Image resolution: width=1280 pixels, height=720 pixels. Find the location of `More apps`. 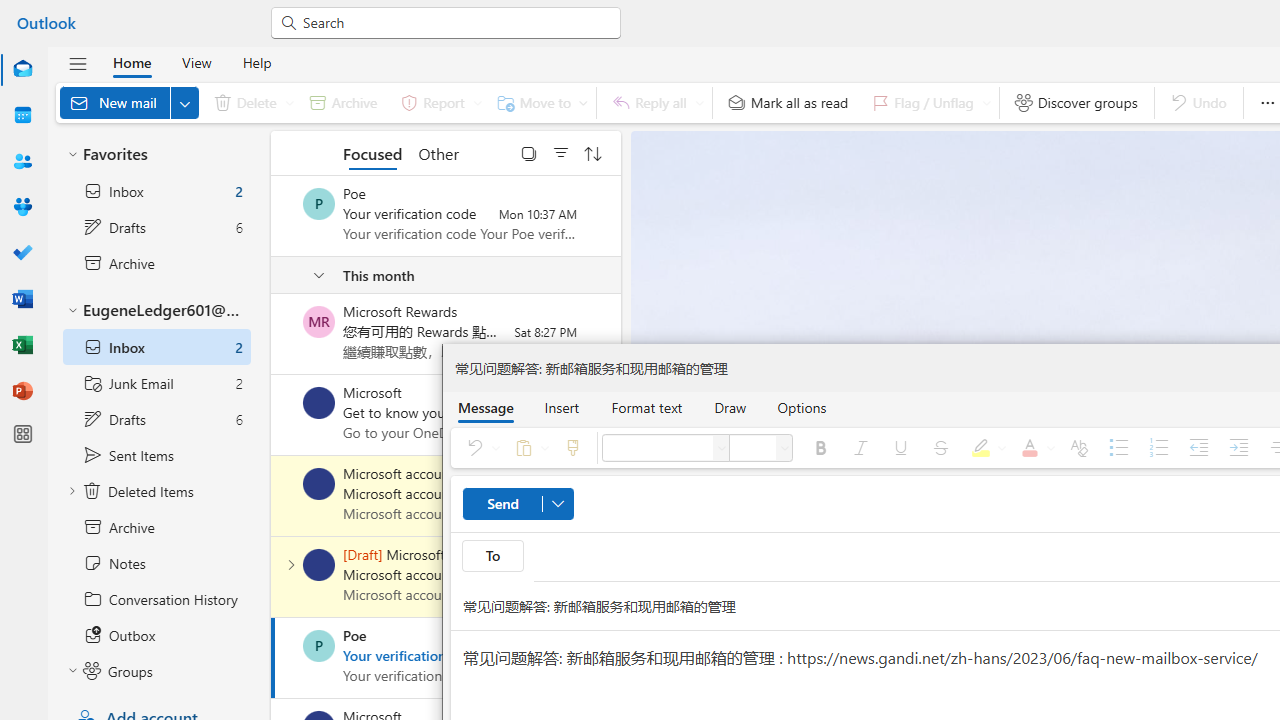

More apps is located at coordinates (22, 434).